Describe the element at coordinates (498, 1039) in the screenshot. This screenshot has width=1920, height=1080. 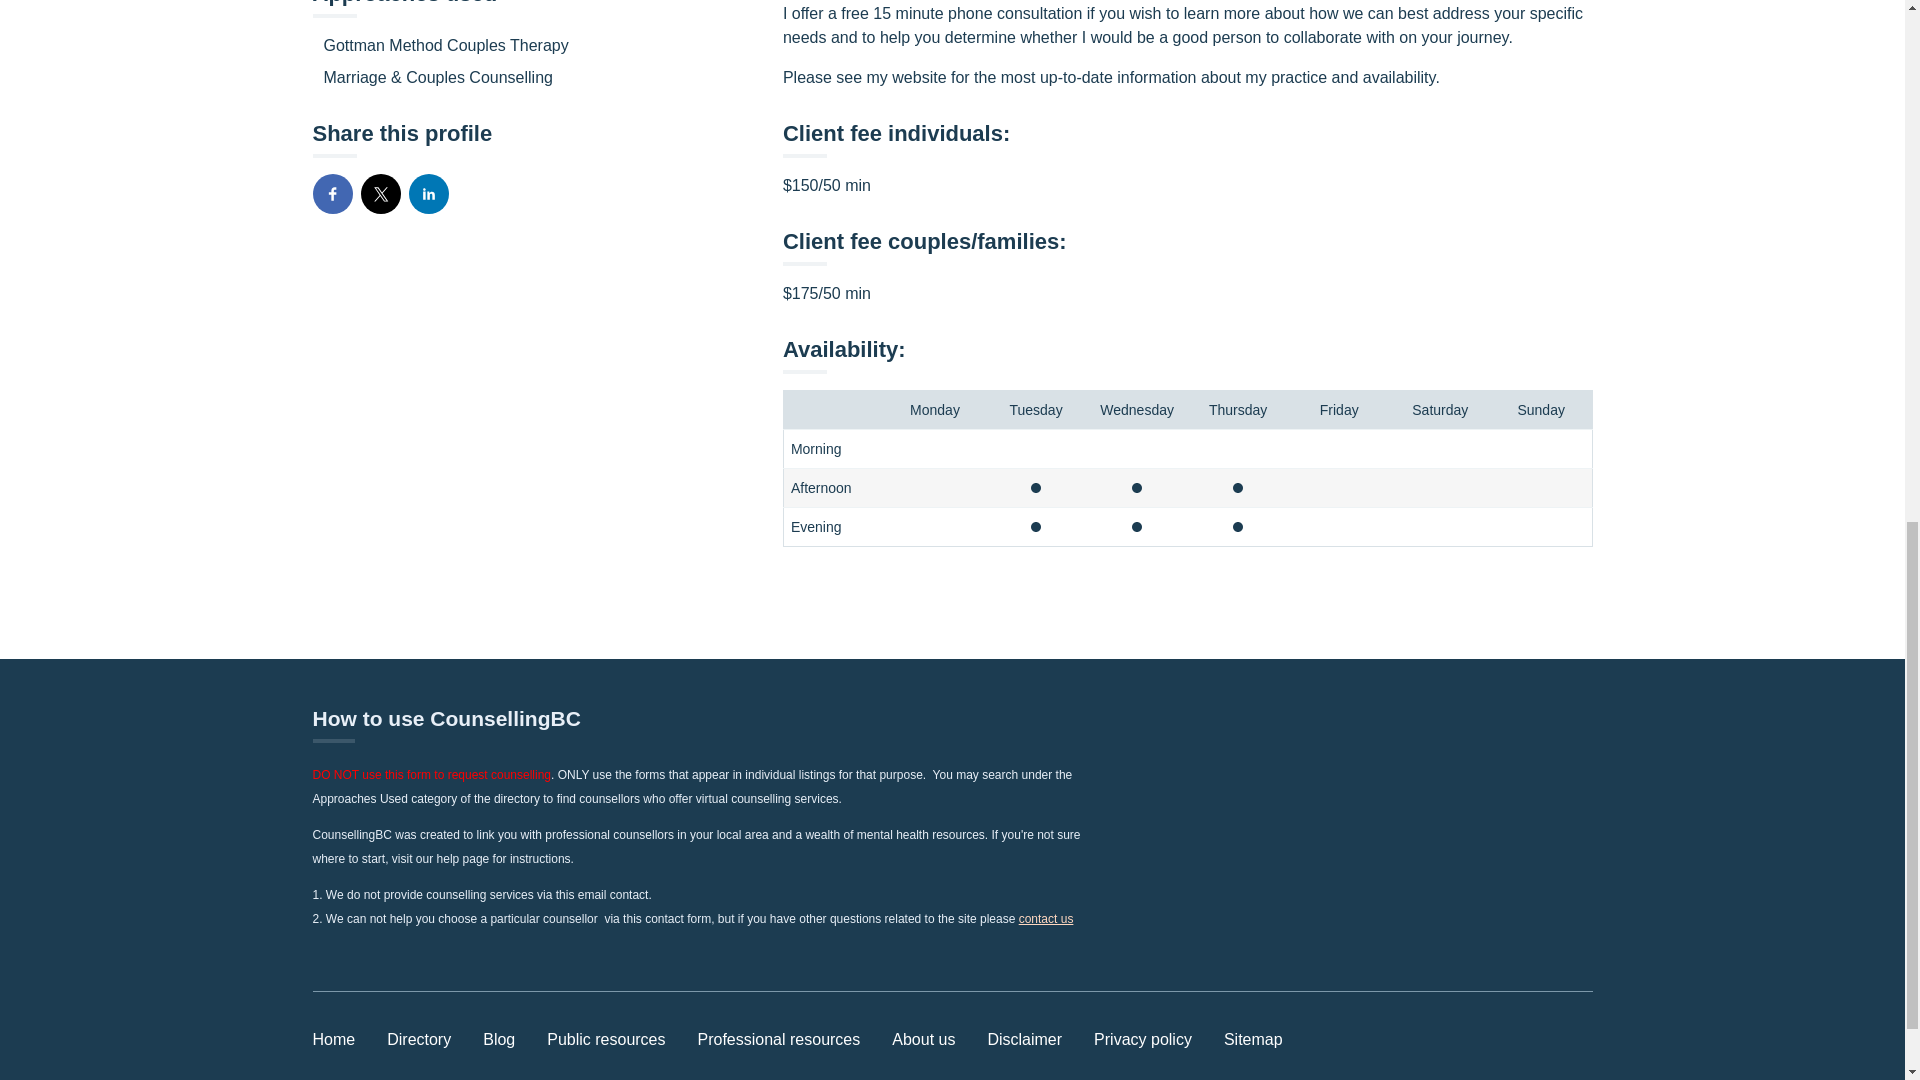
I see `Blog` at that location.